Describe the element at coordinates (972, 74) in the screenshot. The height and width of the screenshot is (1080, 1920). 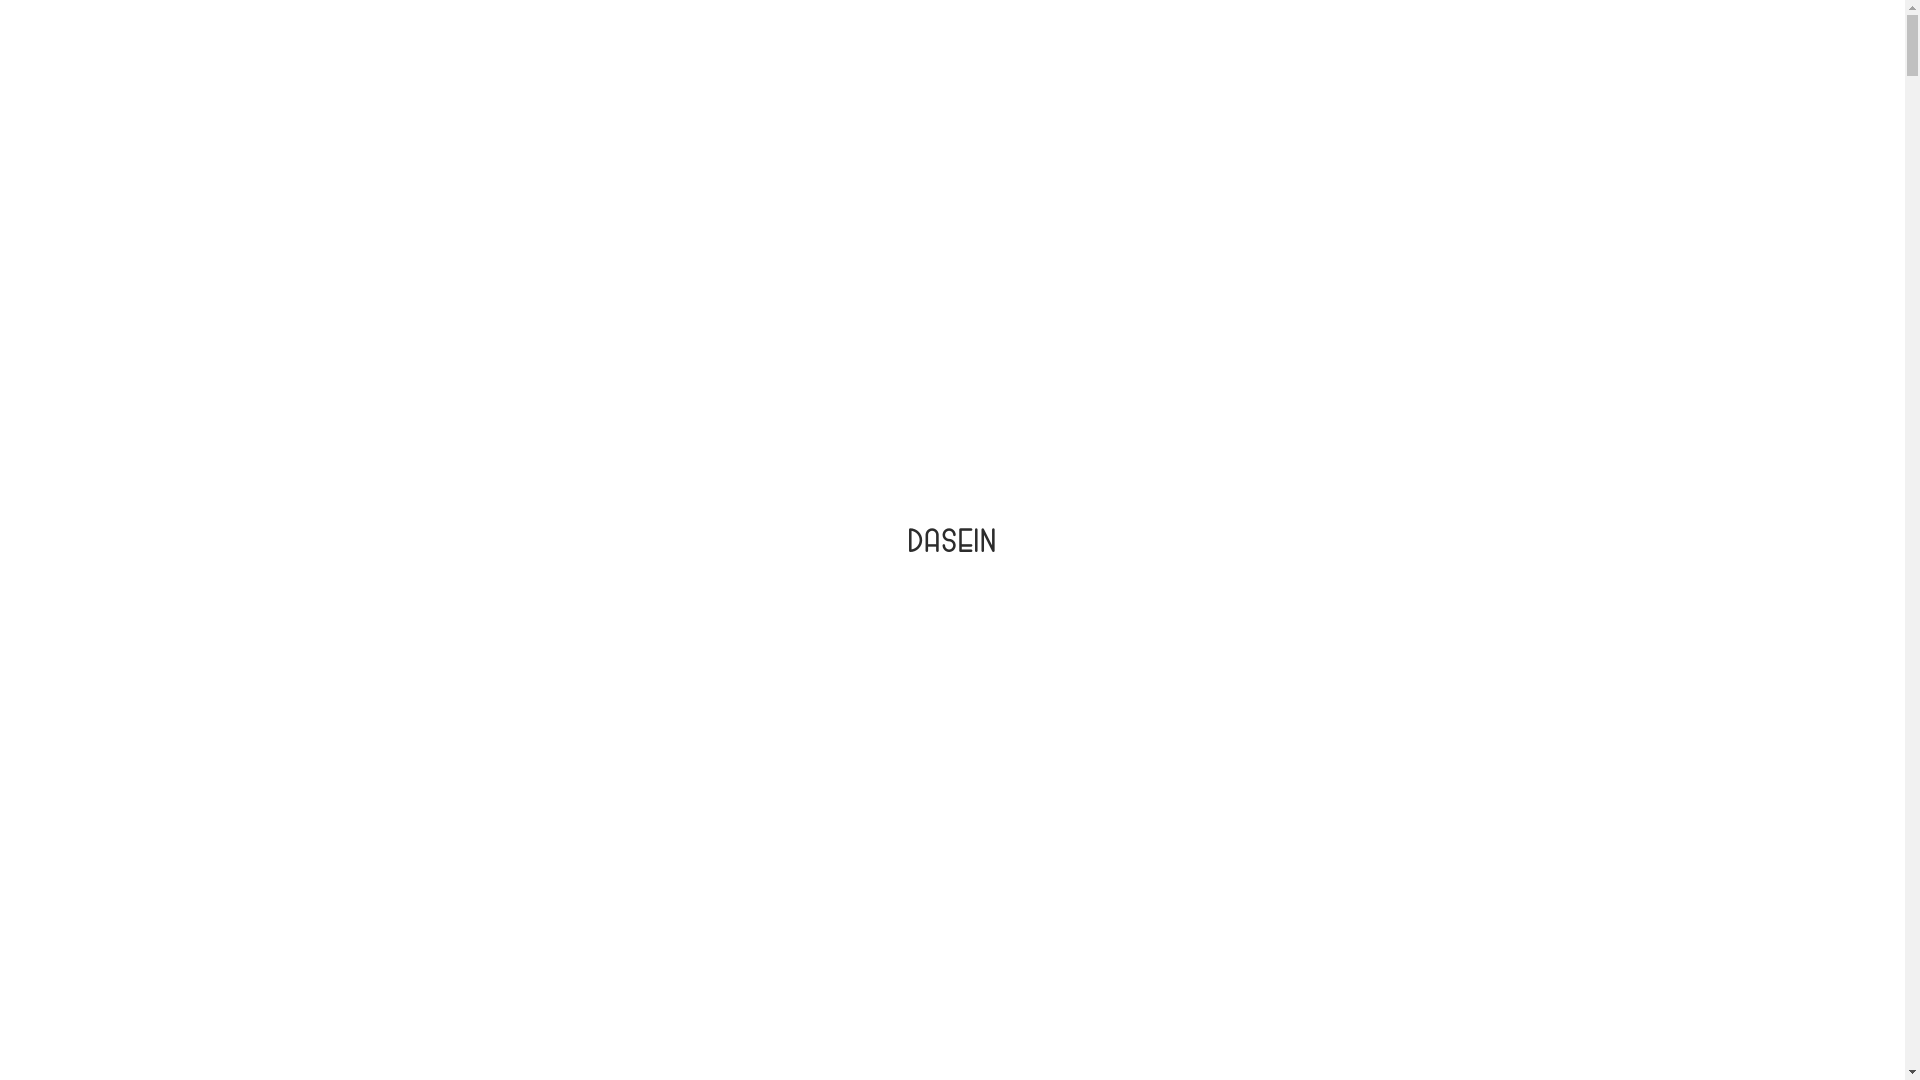
I see `PRODUCTS` at that location.